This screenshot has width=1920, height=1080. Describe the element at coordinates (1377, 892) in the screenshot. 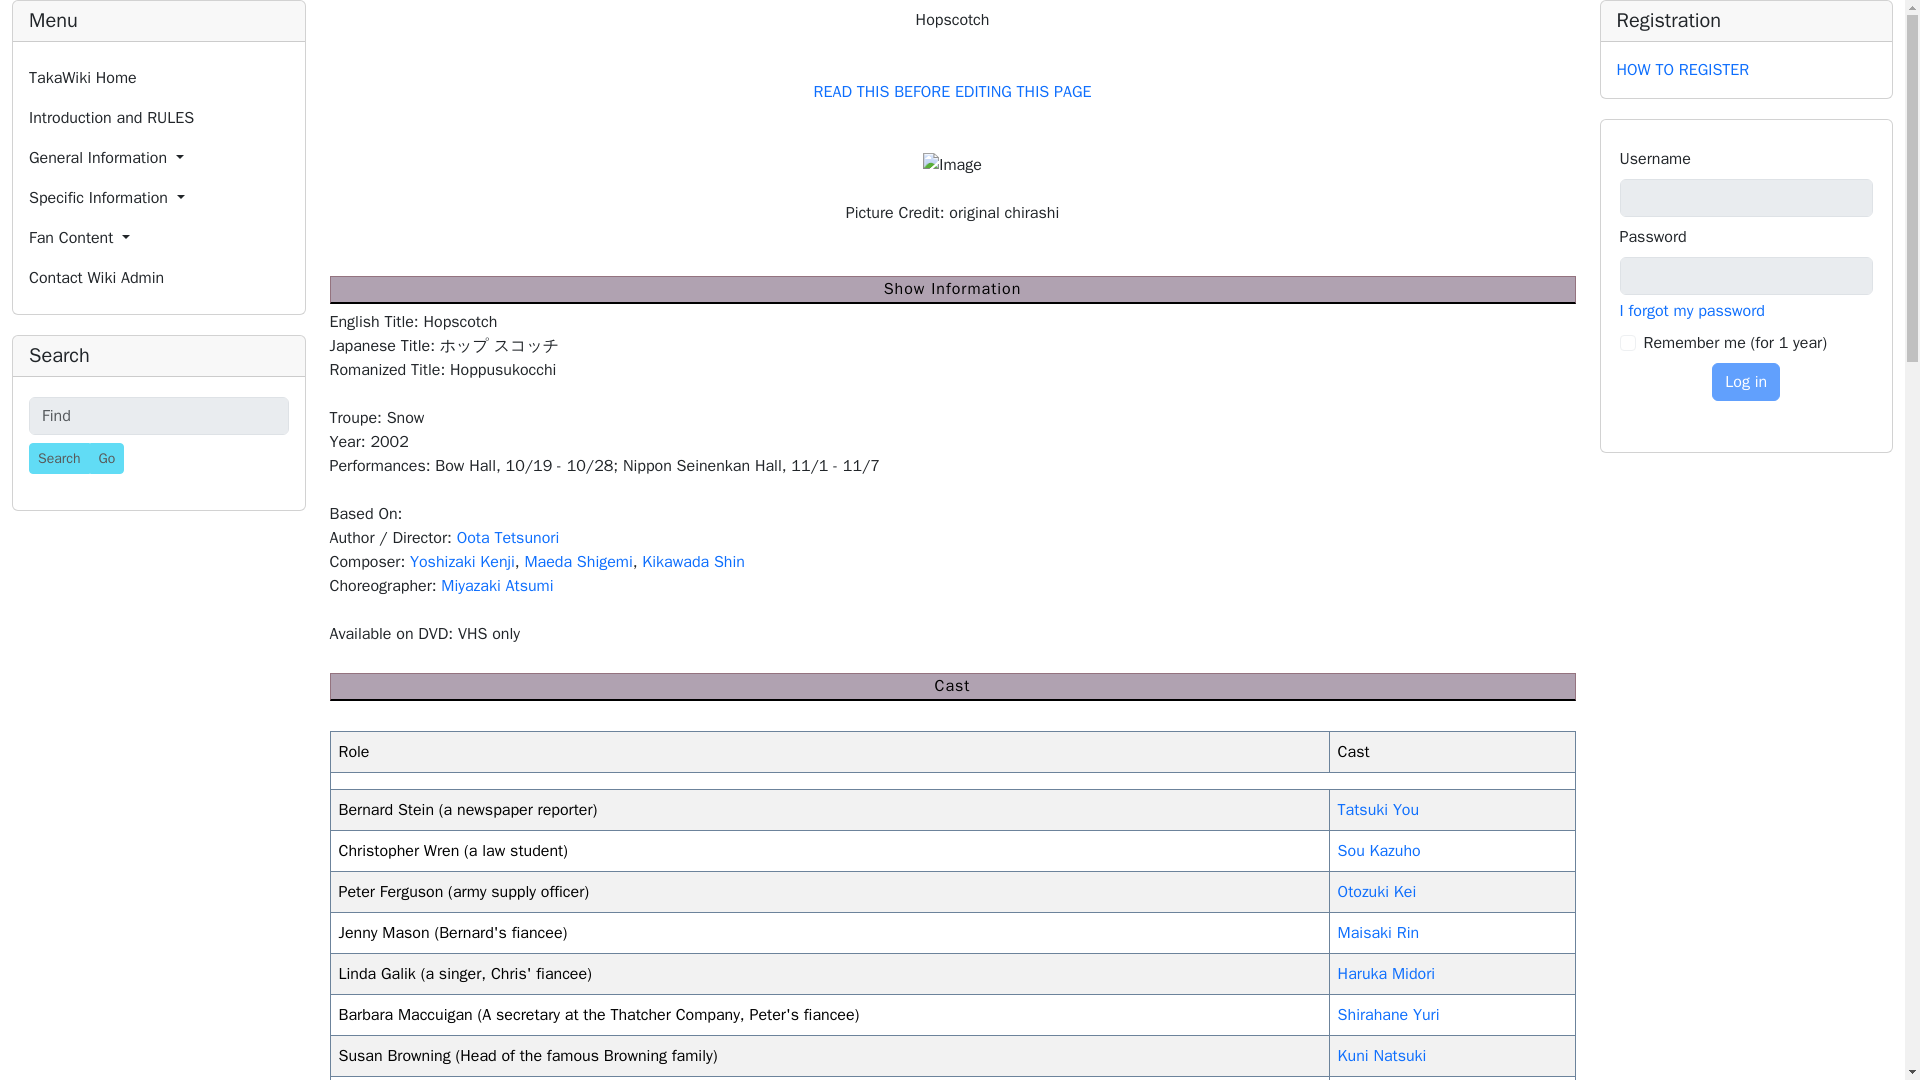

I see `Otozuki Kei` at that location.